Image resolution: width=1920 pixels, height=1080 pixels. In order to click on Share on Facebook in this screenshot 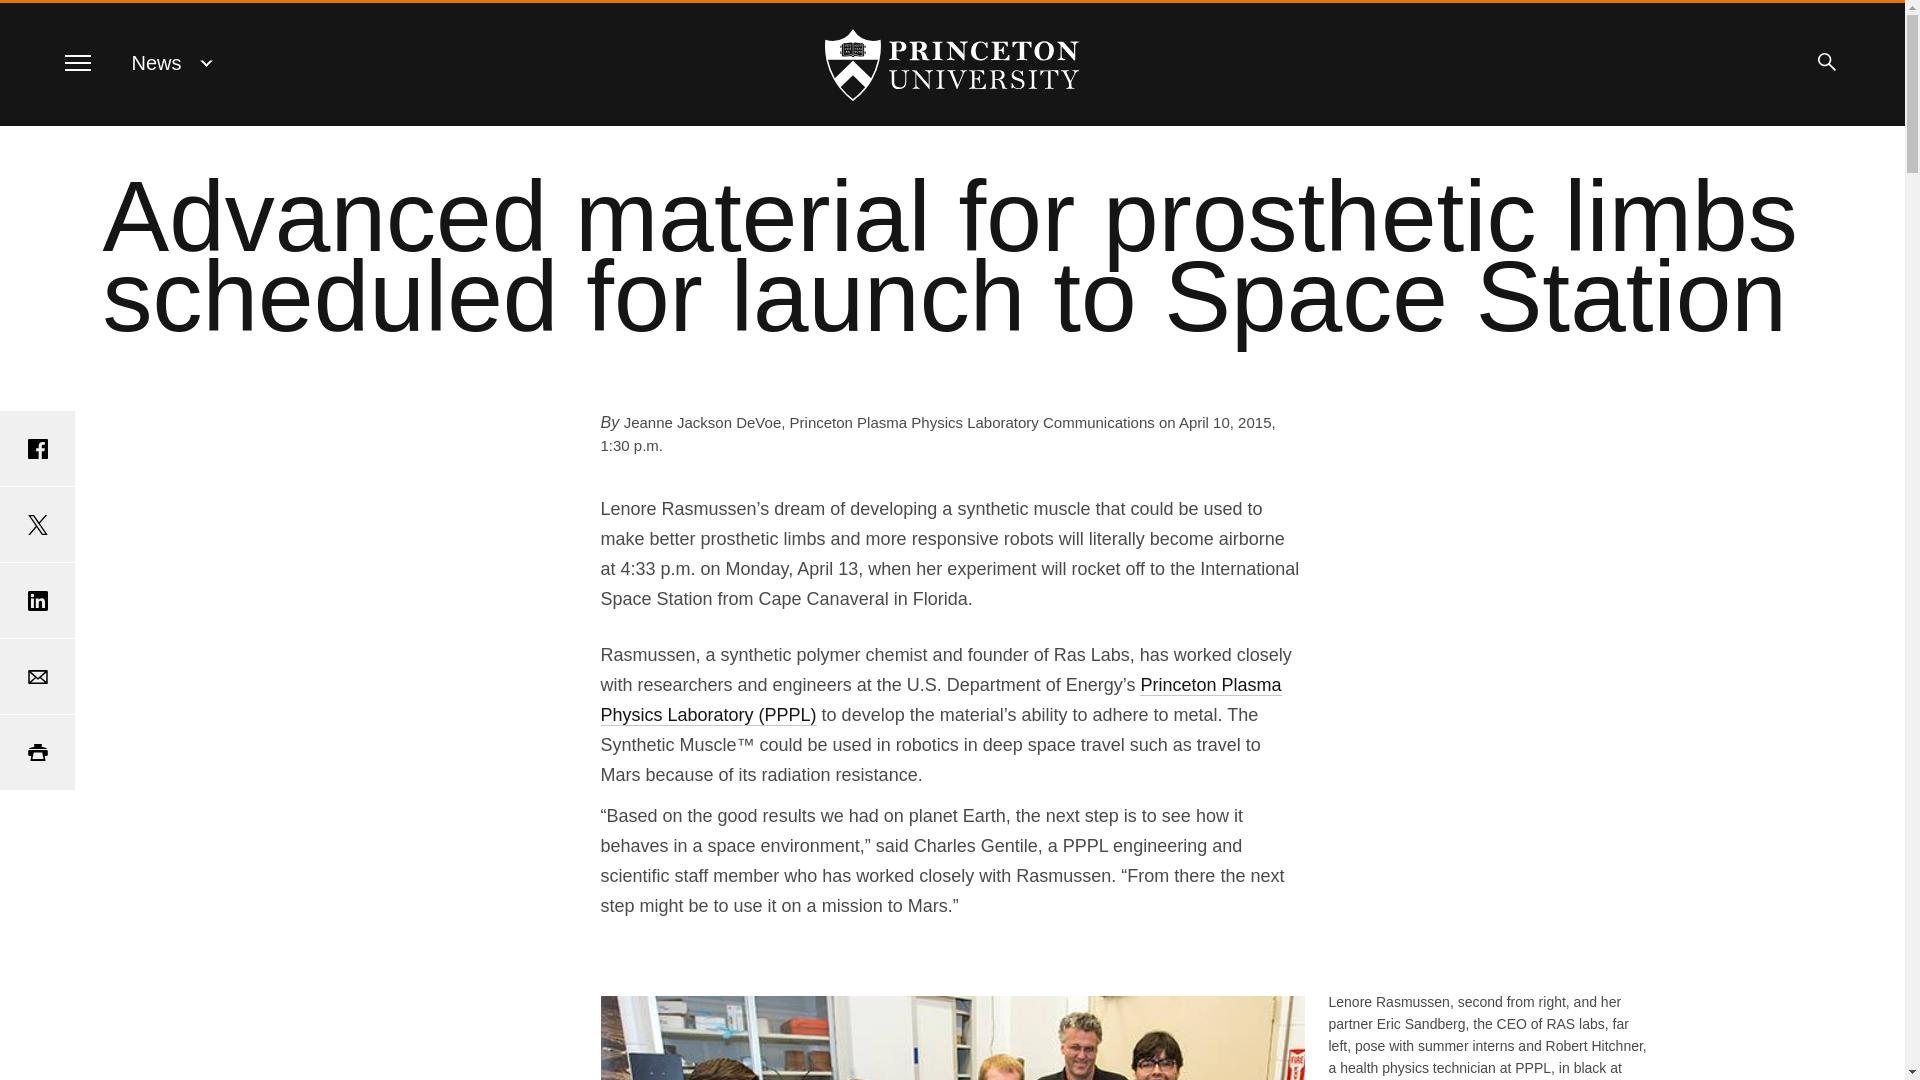, I will do `click(37, 448)`.